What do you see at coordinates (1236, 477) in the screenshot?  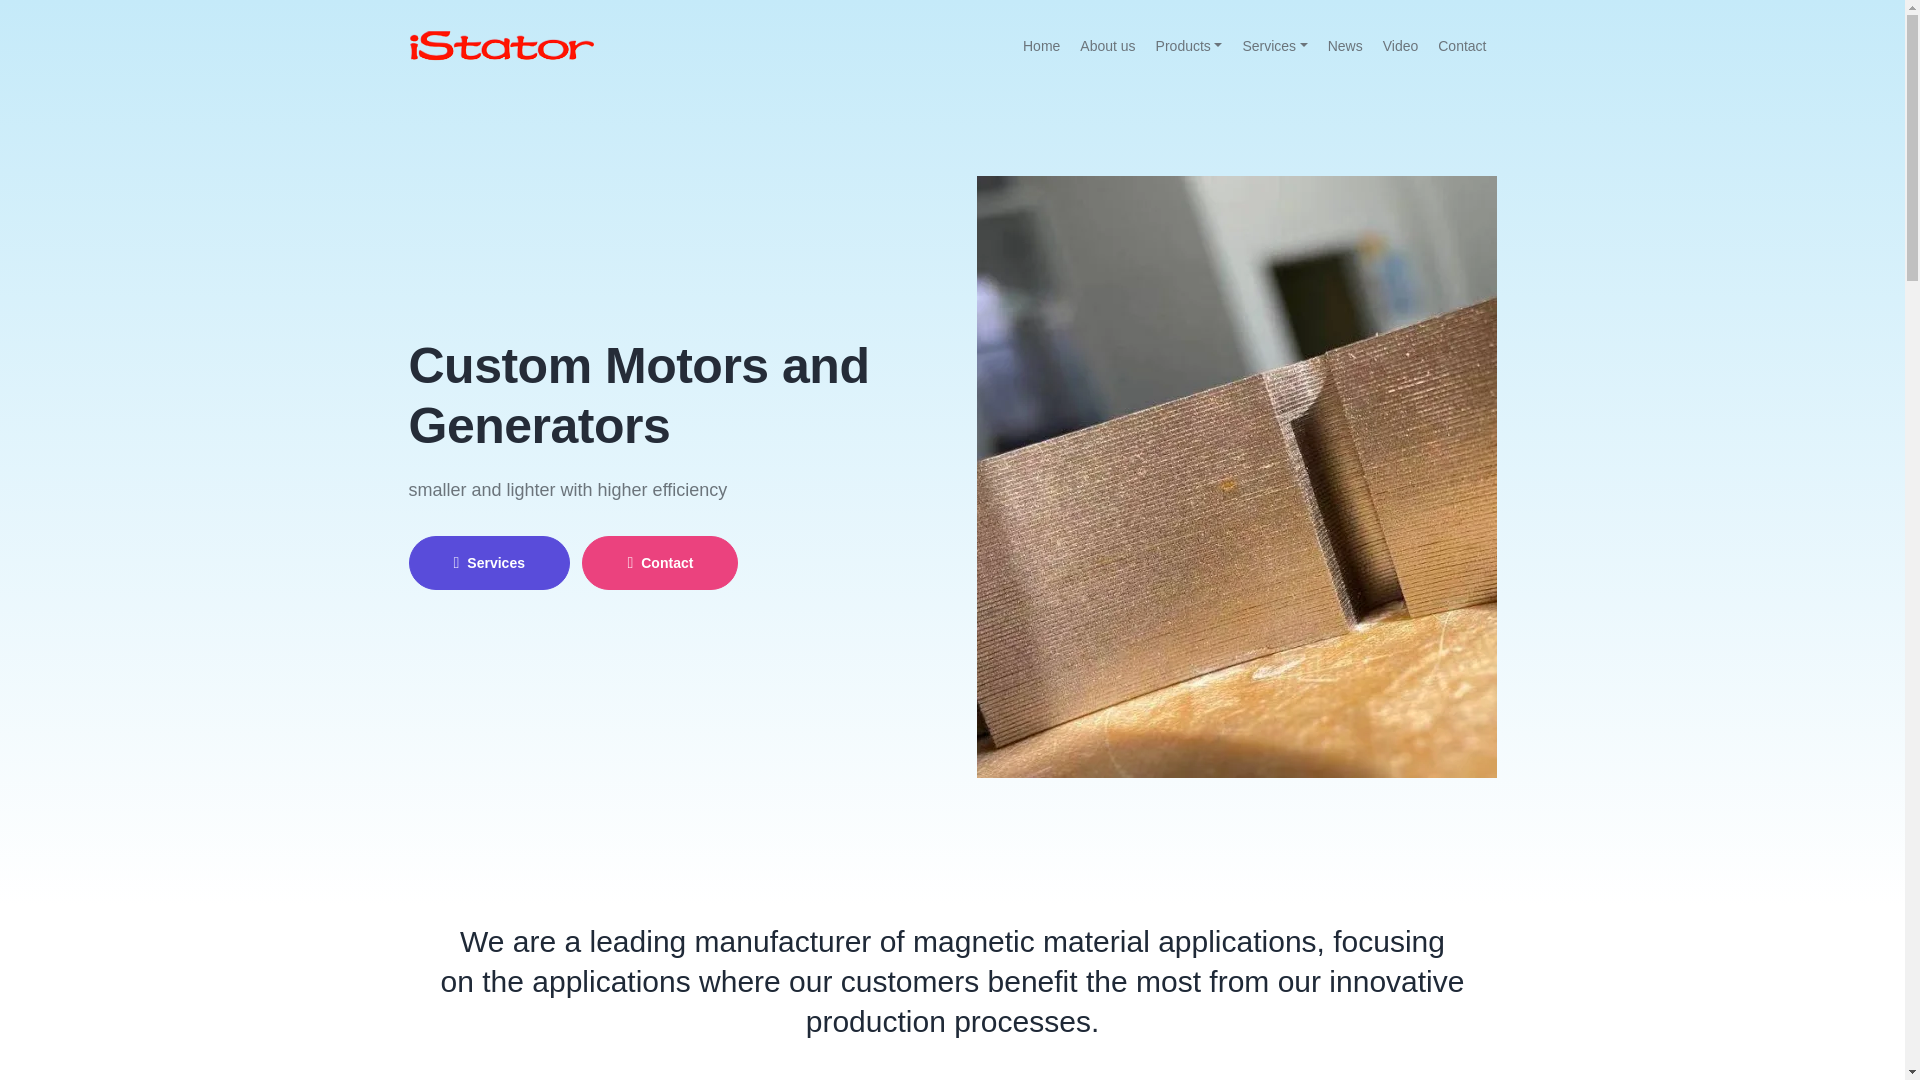 I see `backlack Bonding varnish insulation manufacturer` at bounding box center [1236, 477].